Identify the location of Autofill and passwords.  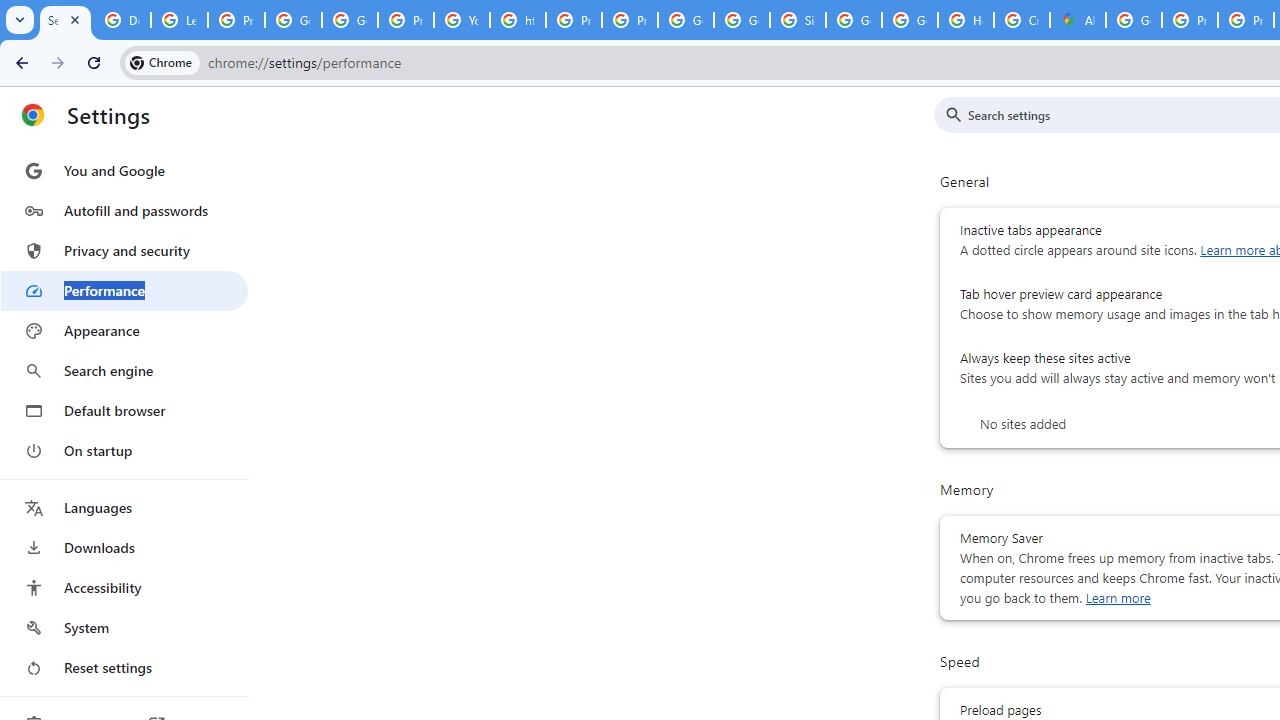
(124, 210).